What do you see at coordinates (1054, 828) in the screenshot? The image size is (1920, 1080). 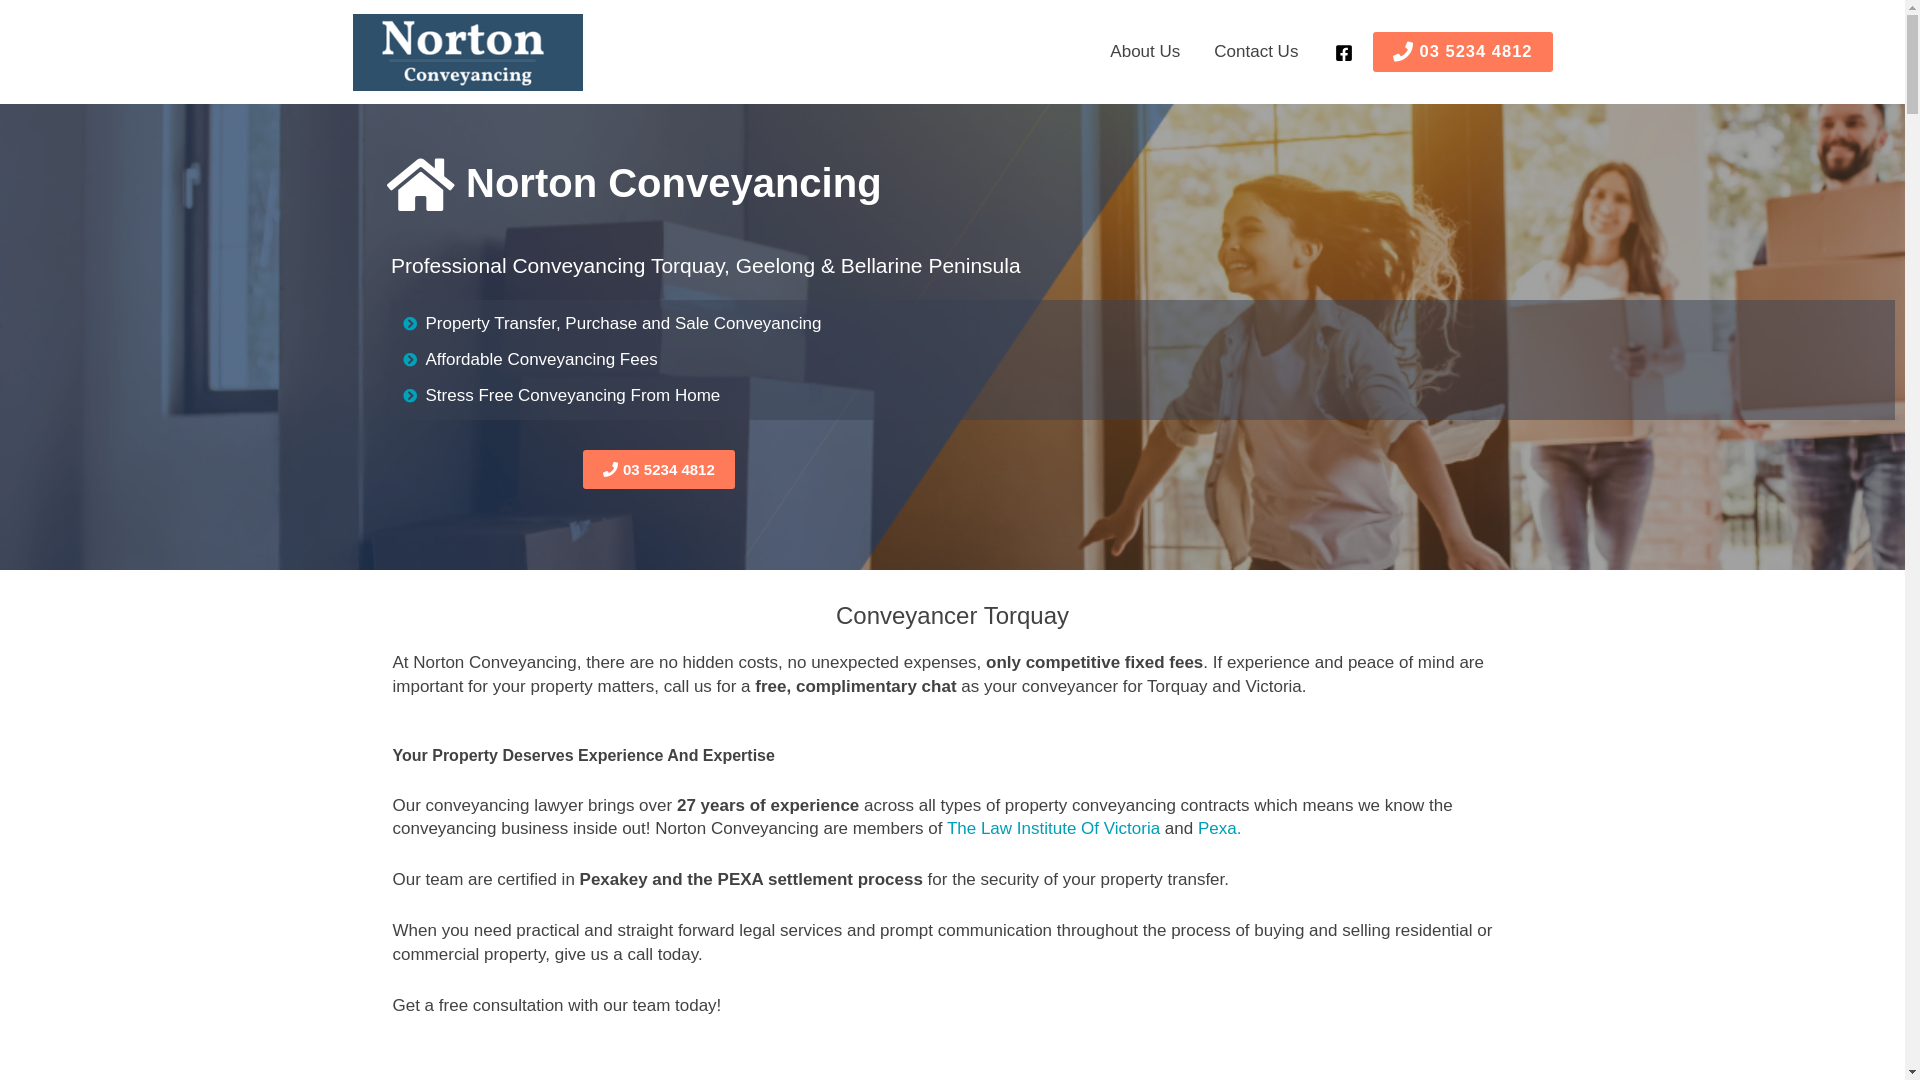 I see `The Law Institute Of Victoria` at bounding box center [1054, 828].